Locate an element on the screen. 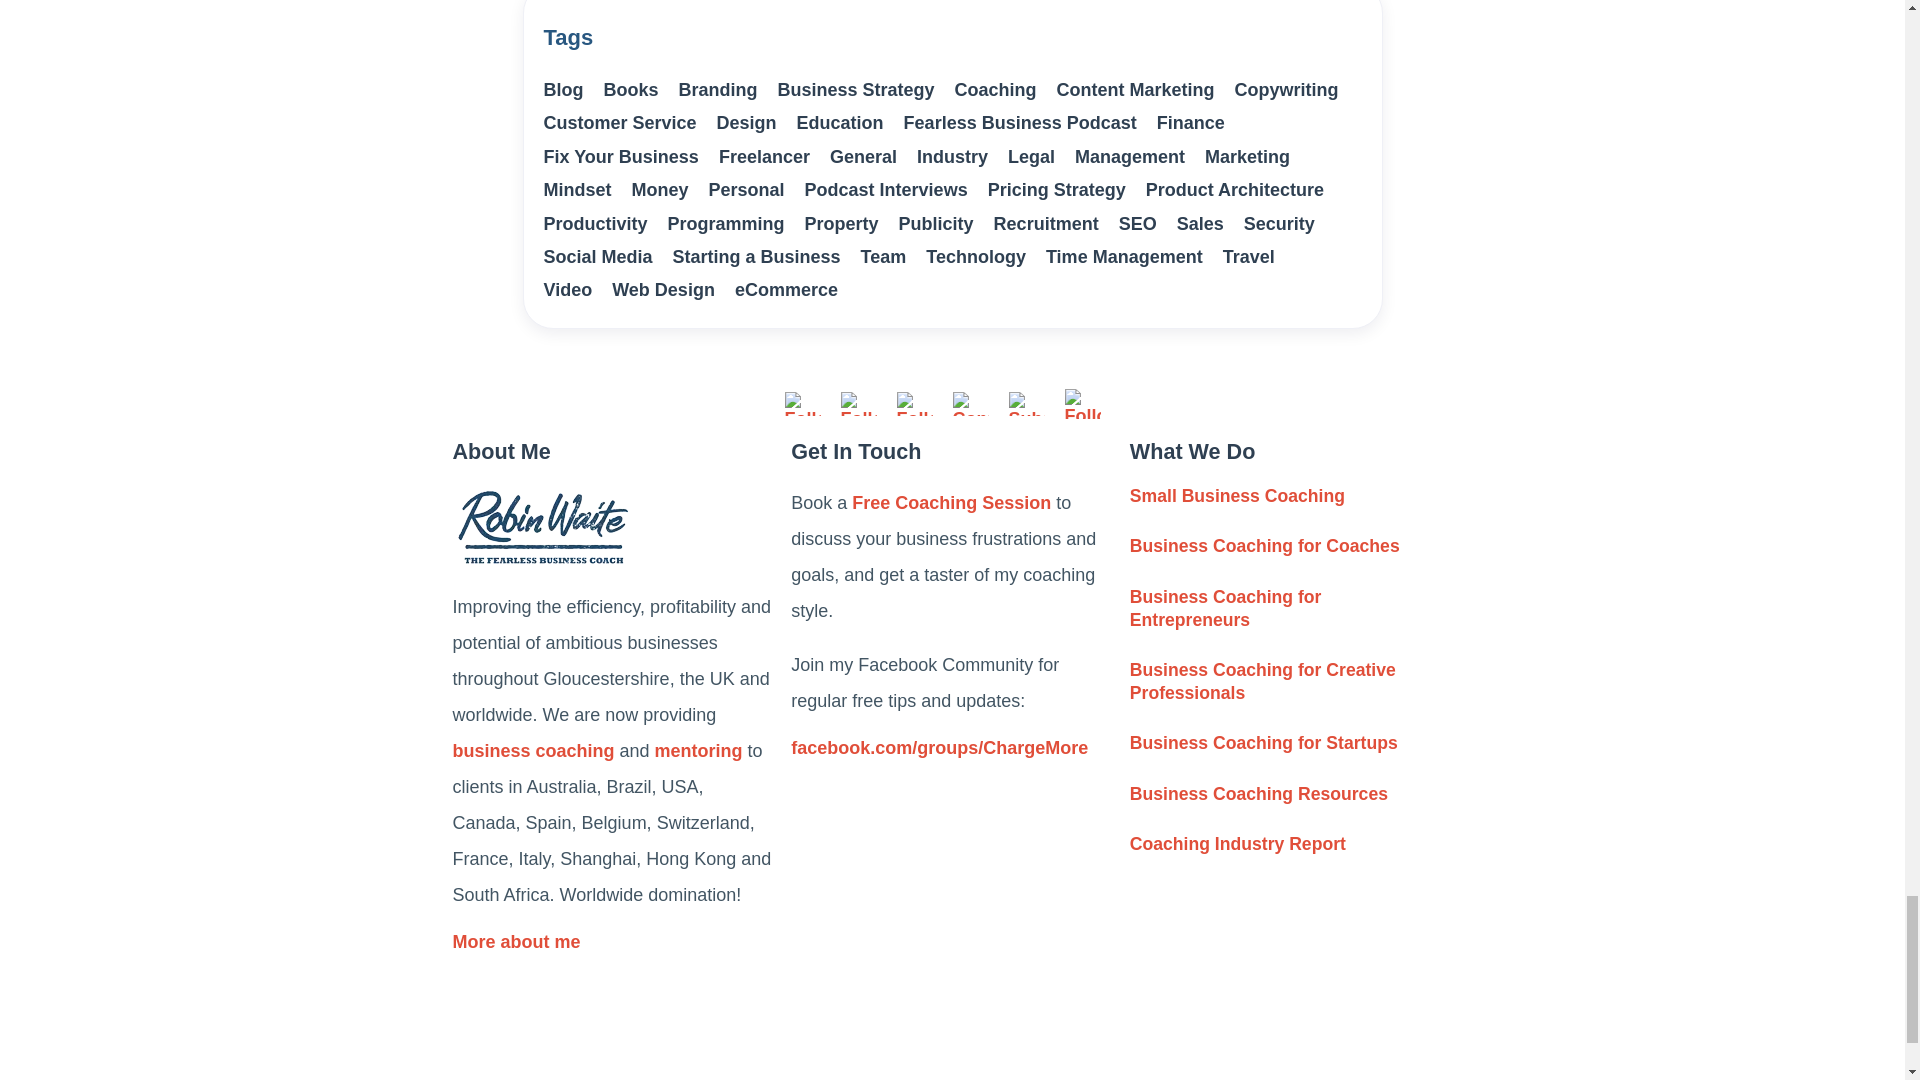 The height and width of the screenshot is (1080, 1920). Join the Confidently Charge More Facebook Group is located at coordinates (952, 753).